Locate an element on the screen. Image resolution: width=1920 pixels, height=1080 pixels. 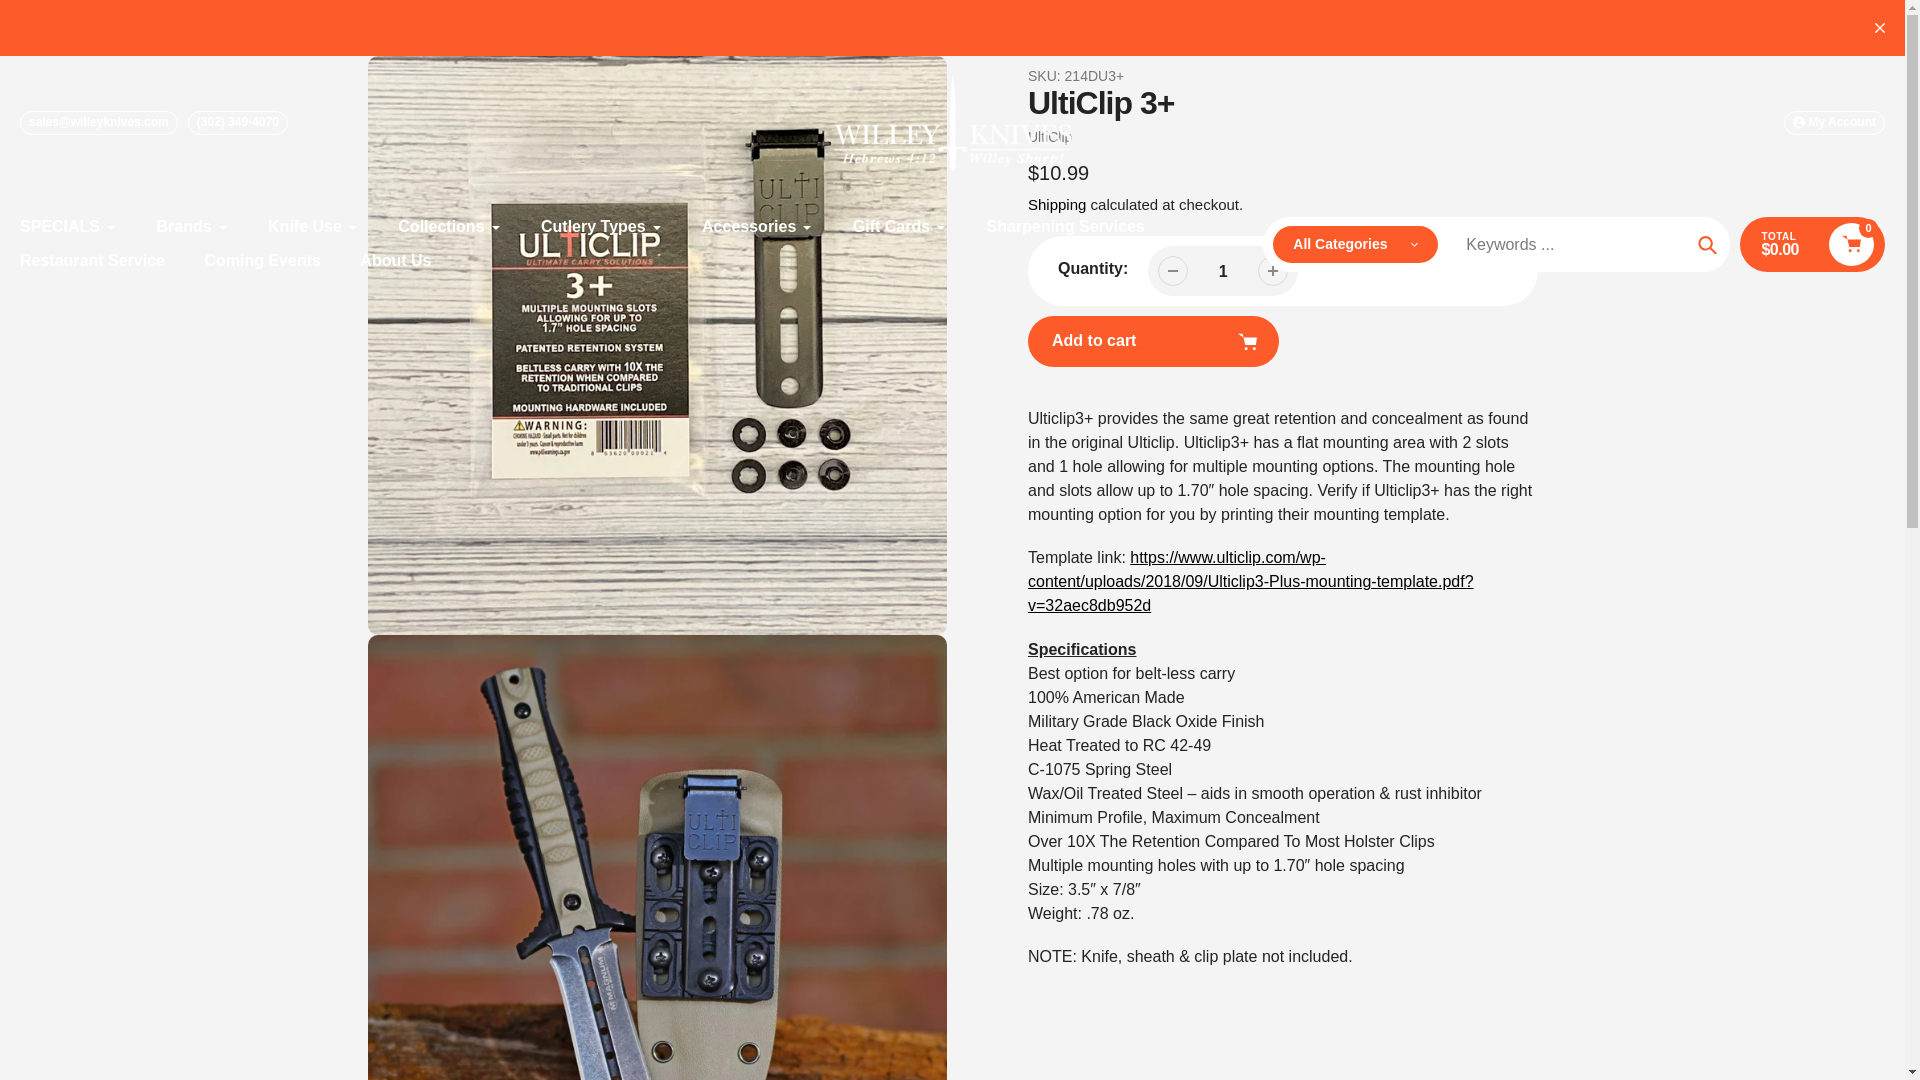
My Account is located at coordinates (1834, 123).